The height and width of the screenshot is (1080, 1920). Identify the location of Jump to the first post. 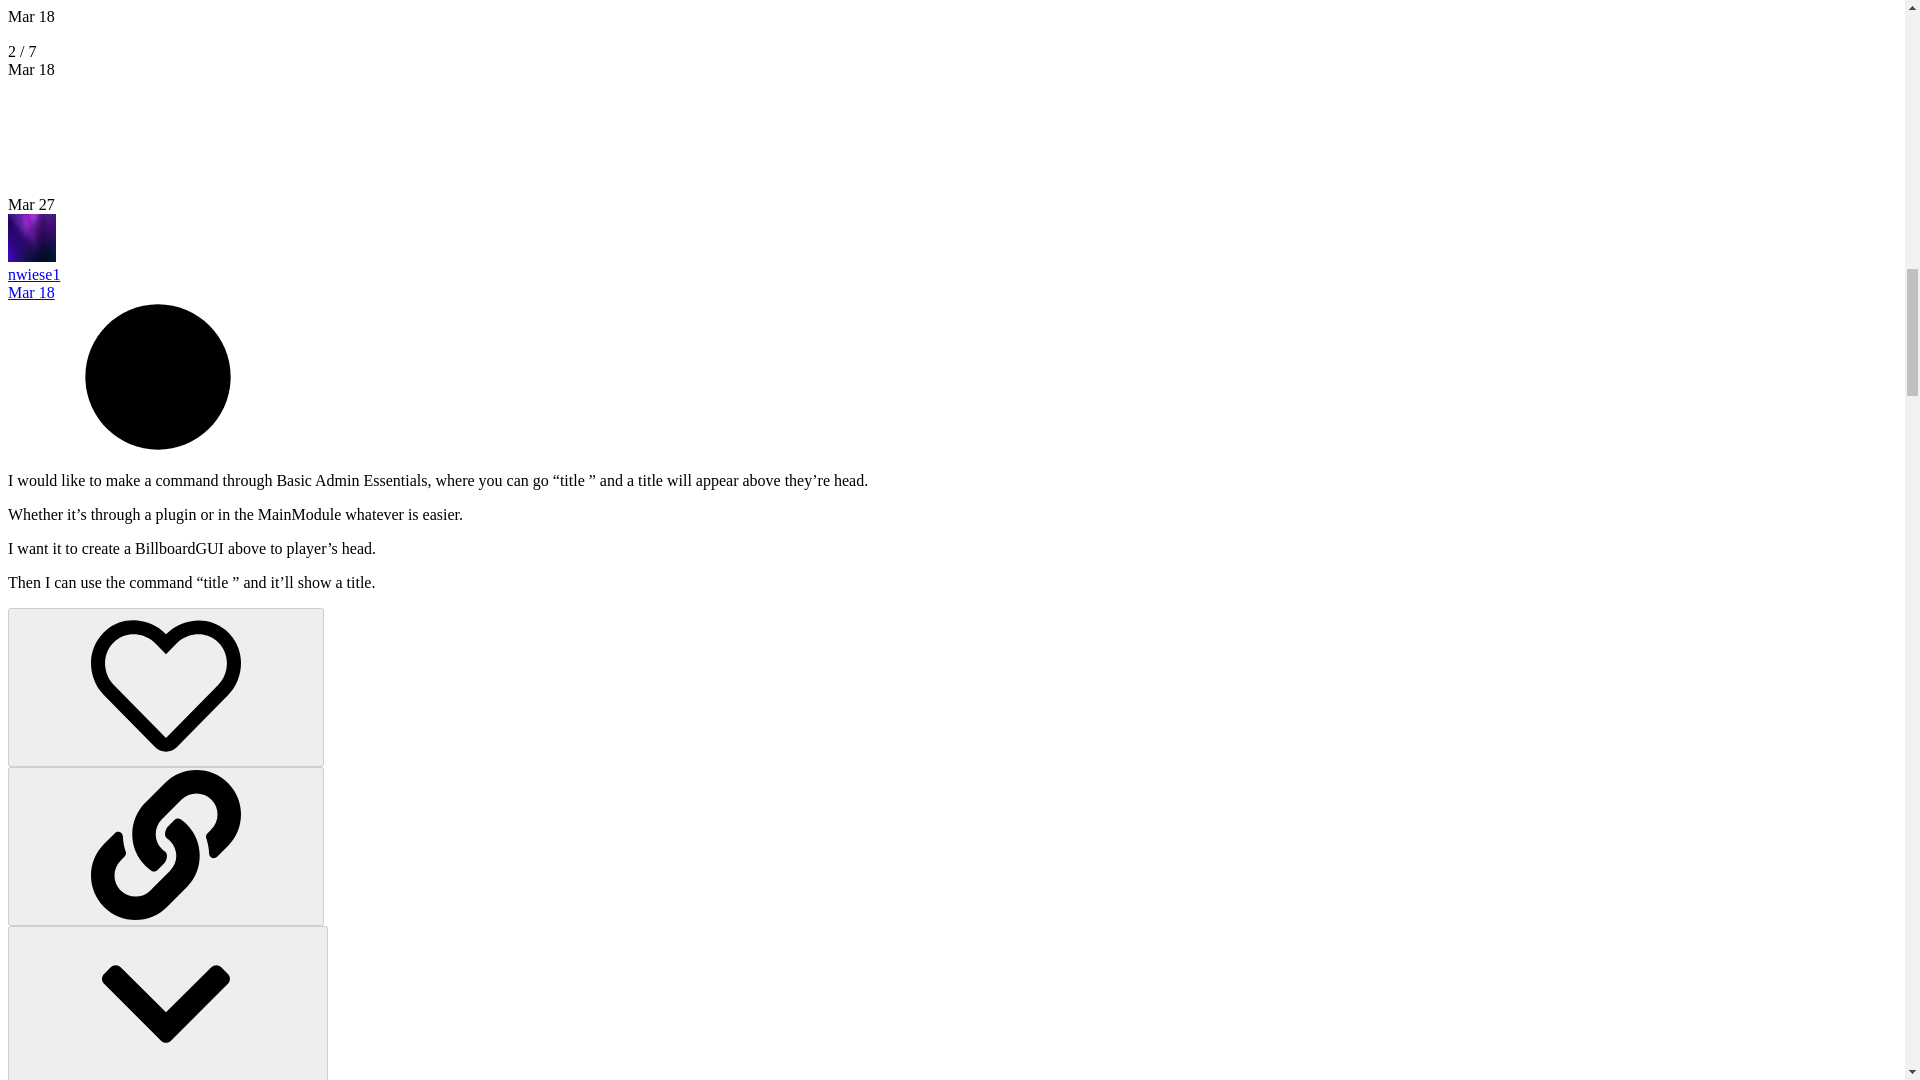
(31, 16).